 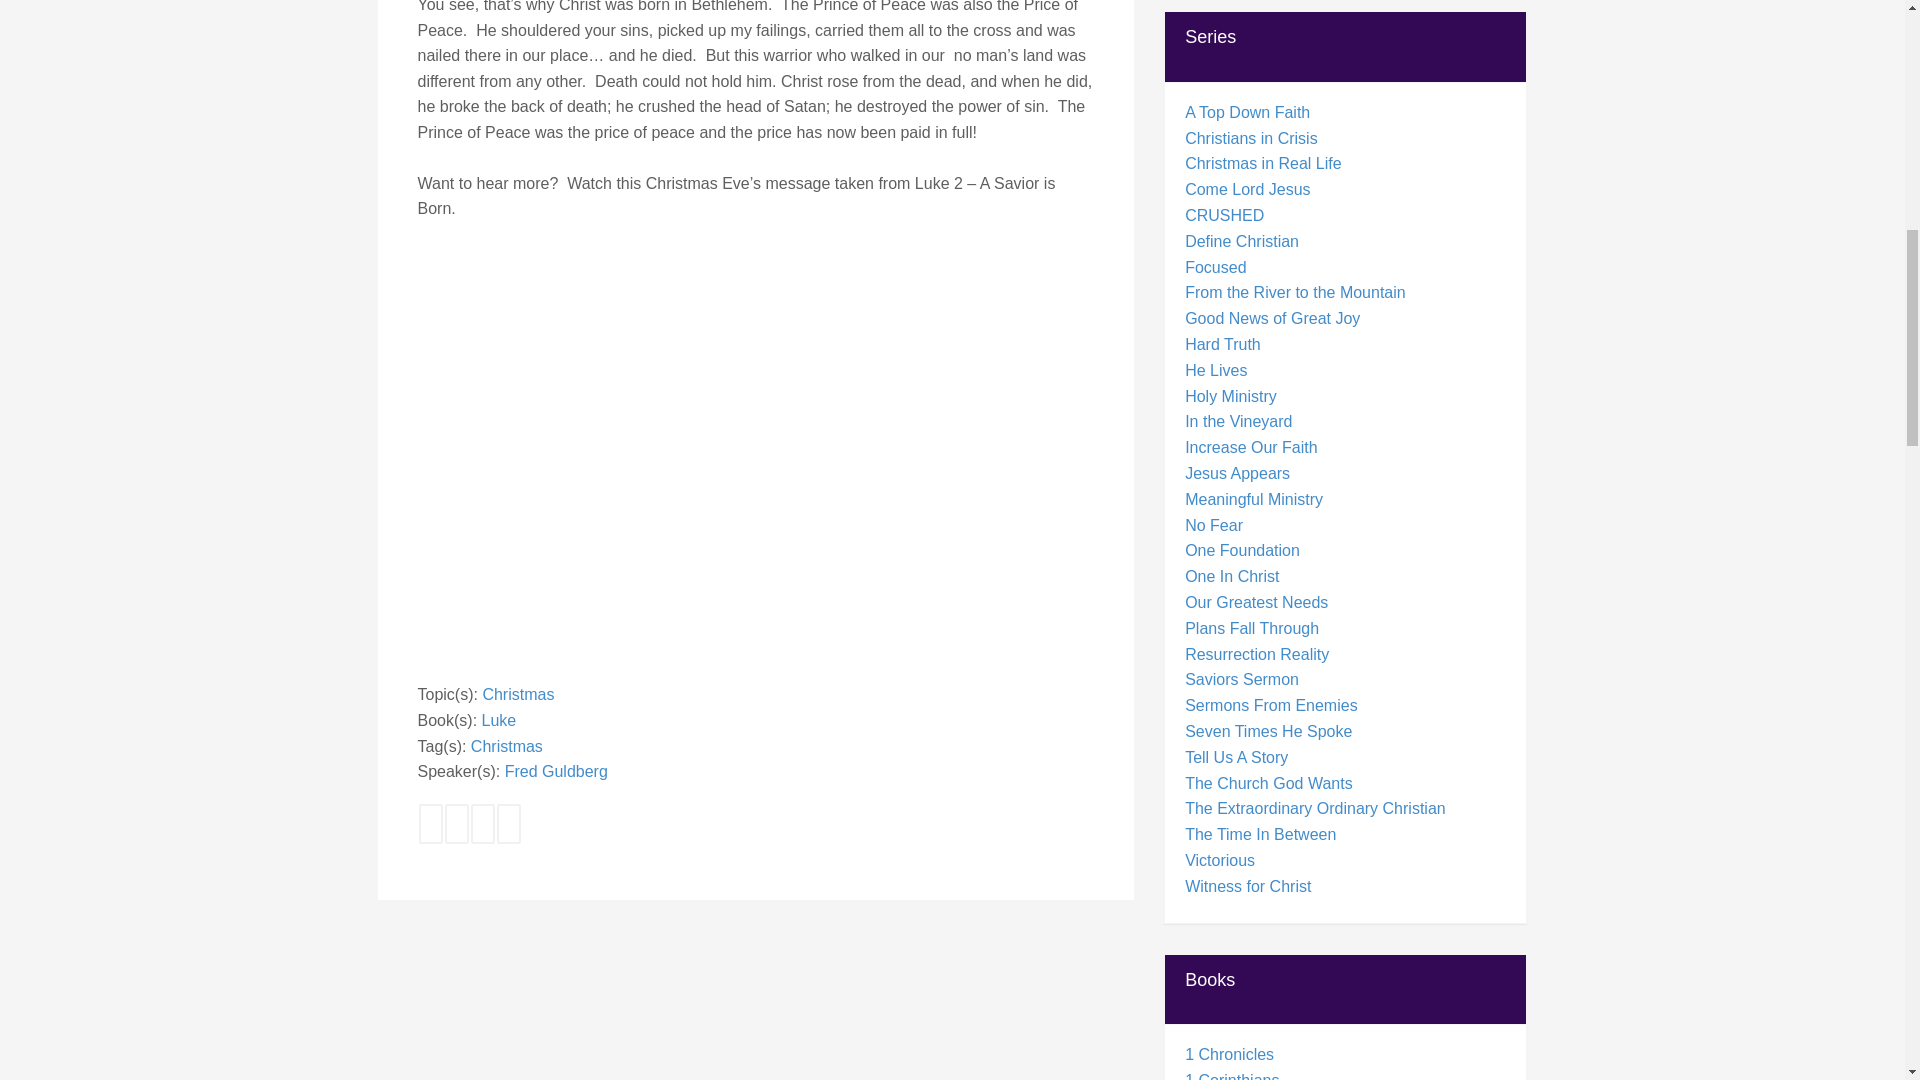 I want to click on Share this on Twitter, so click(x=482, y=823).